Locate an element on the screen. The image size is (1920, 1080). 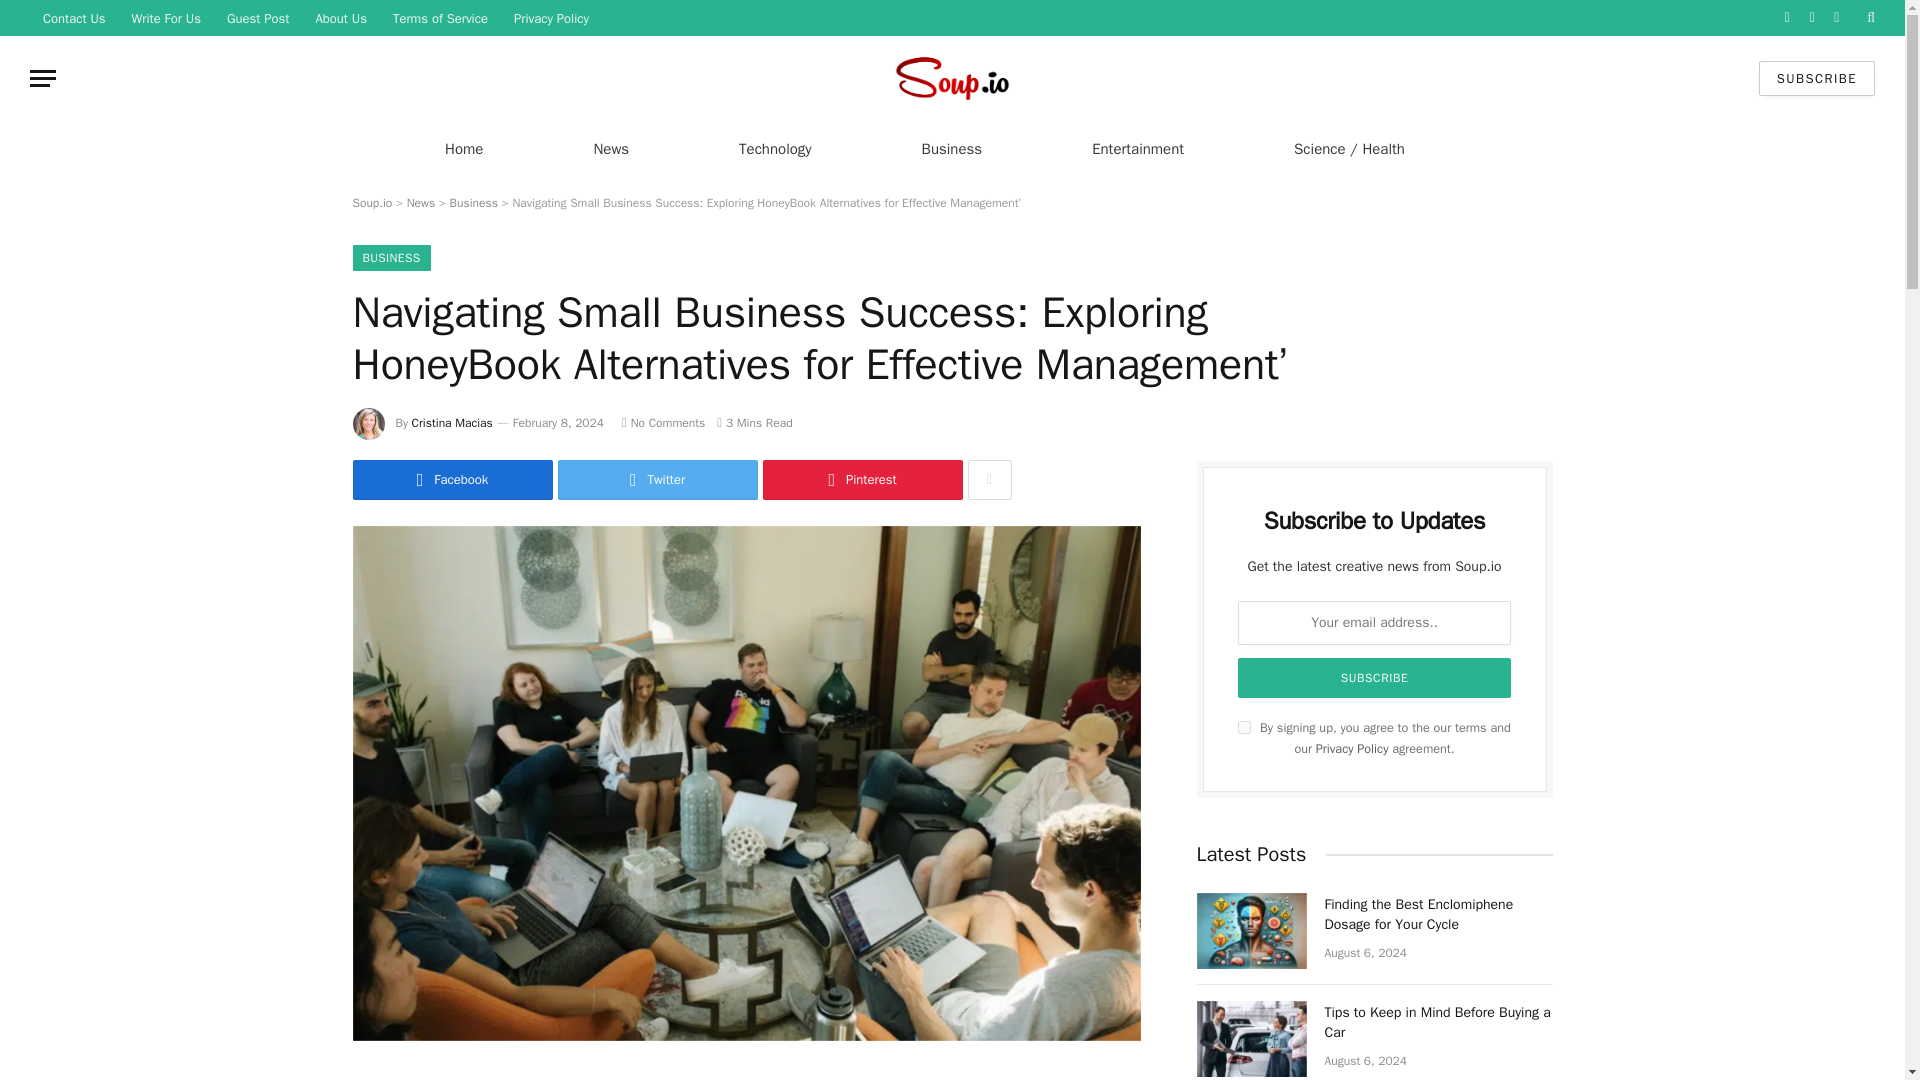
Business is located at coordinates (952, 148).